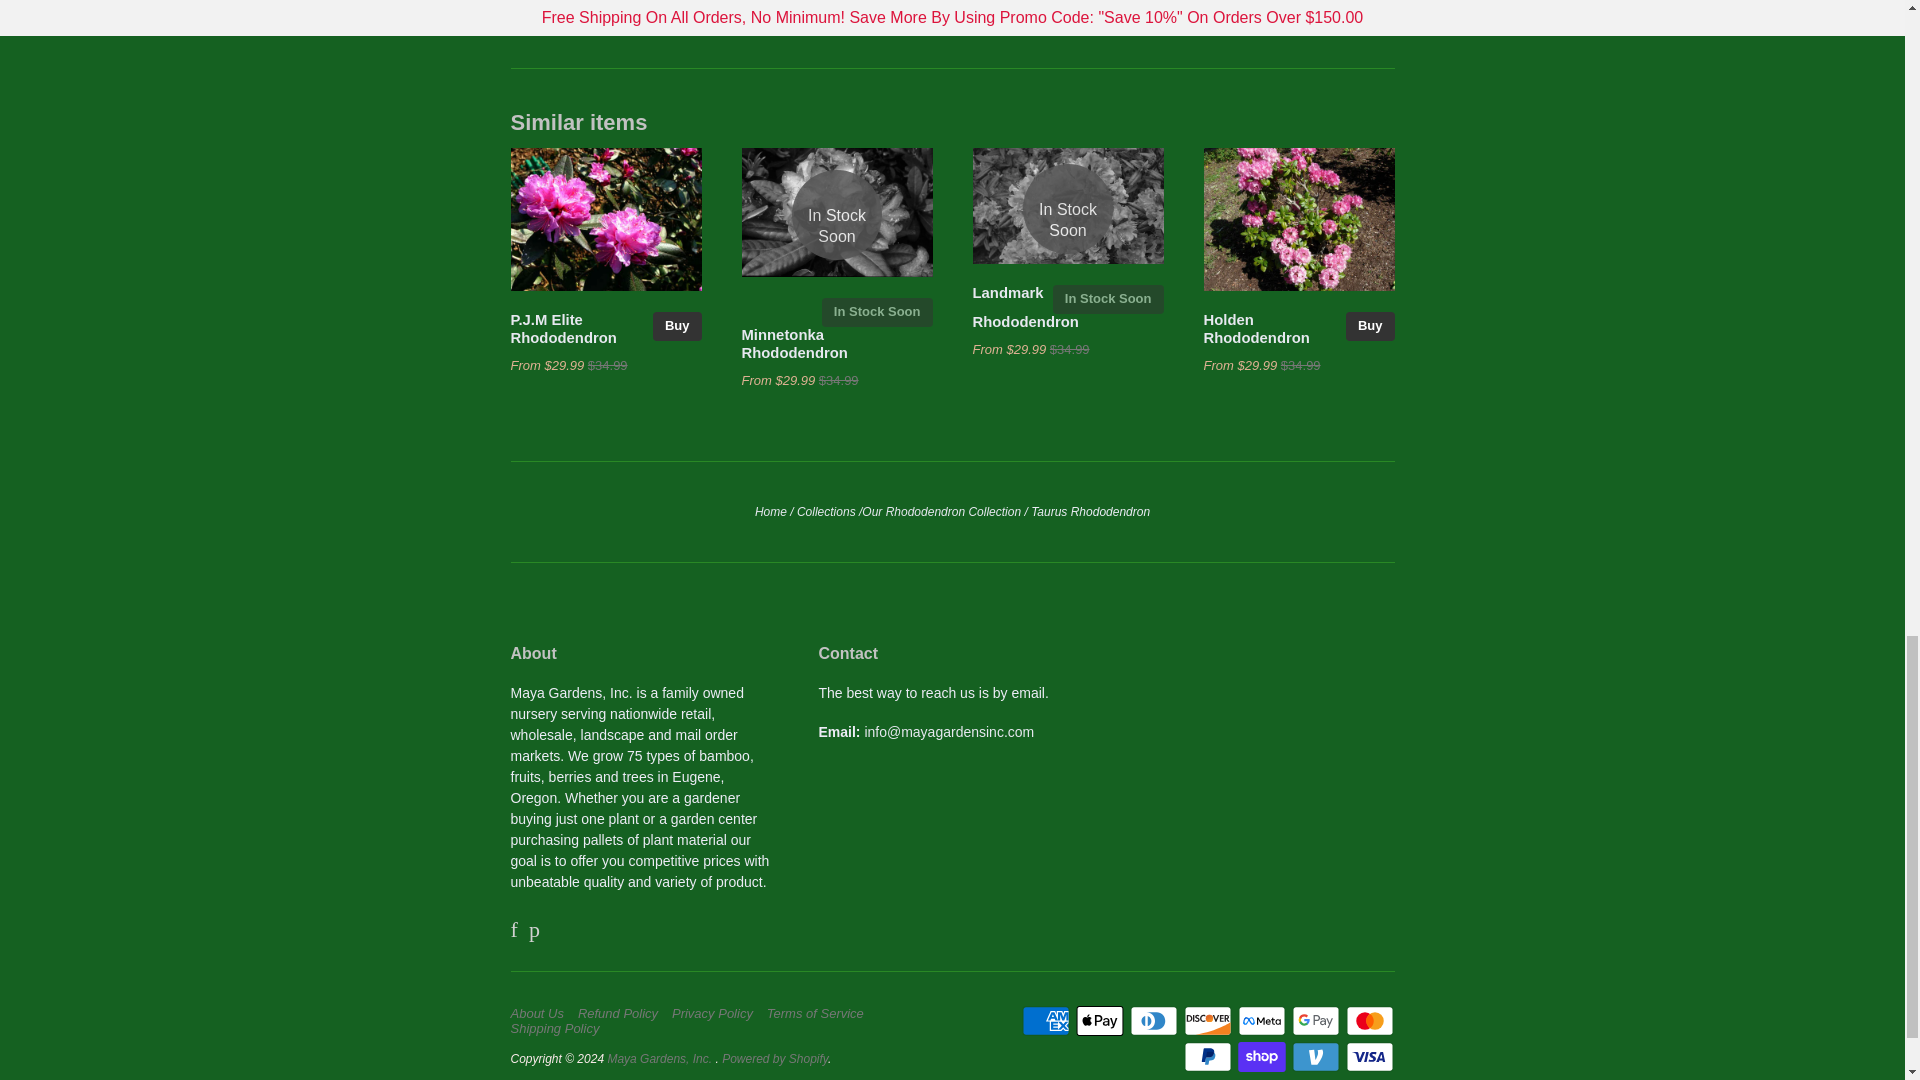 This screenshot has height=1080, width=1920. I want to click on Landmark Rhododendron, so click(1024, 308).